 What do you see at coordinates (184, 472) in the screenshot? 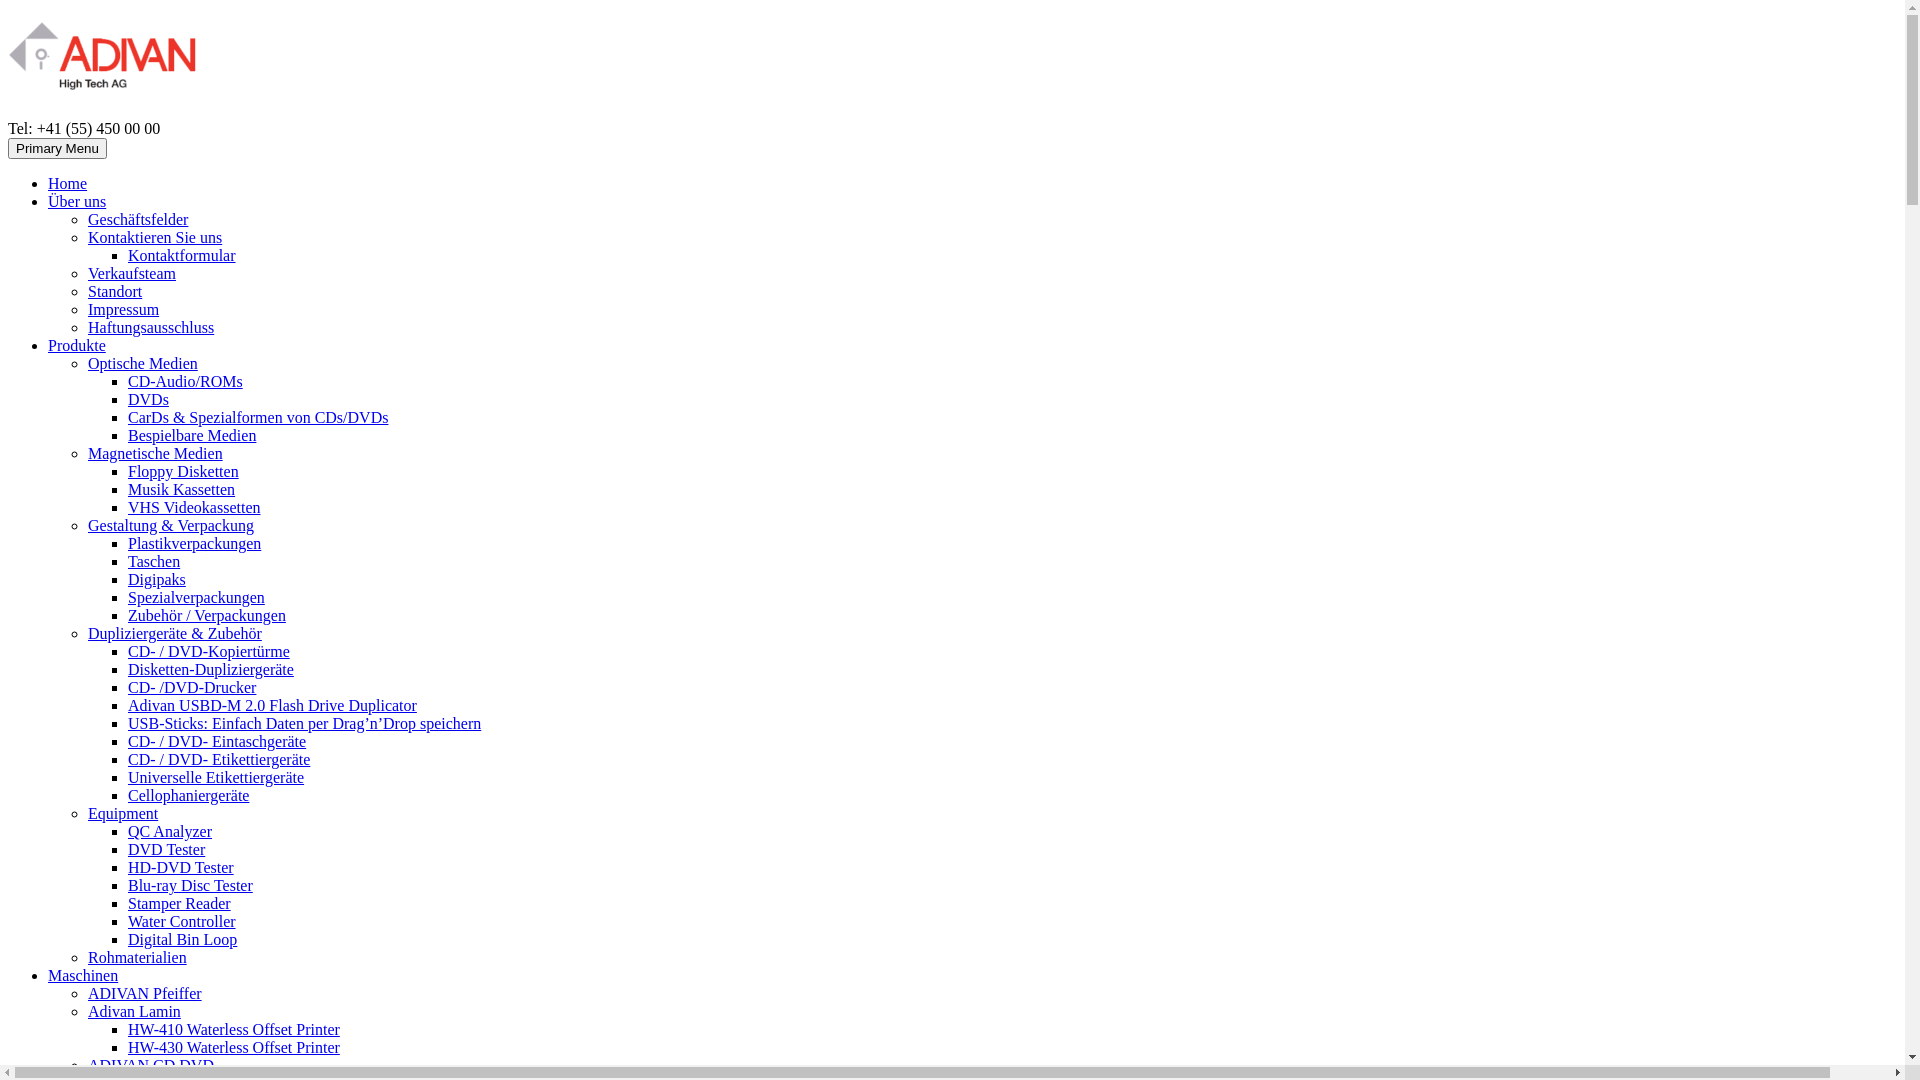
I see `Floppy Disketten` at bounding box center [184, 472].